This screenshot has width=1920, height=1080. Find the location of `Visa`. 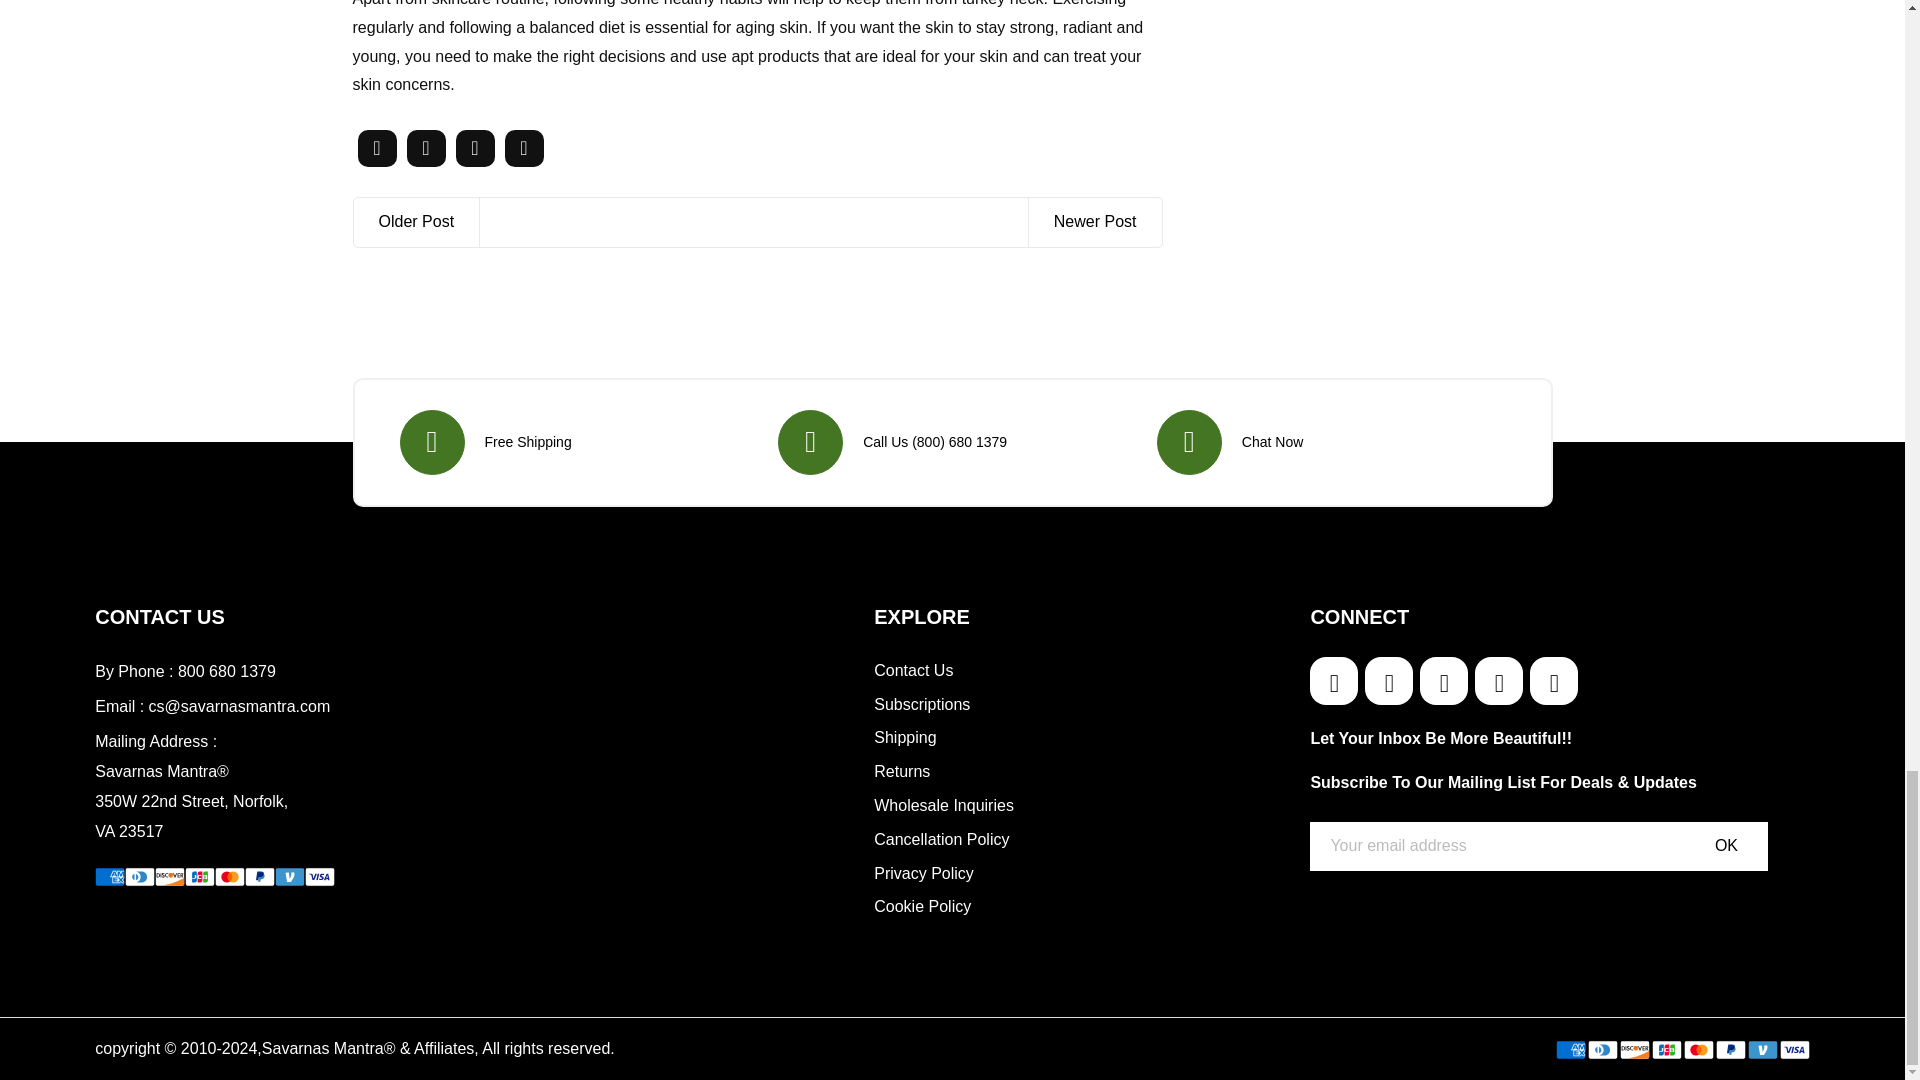

Visa is located at coordinates (320, 876).